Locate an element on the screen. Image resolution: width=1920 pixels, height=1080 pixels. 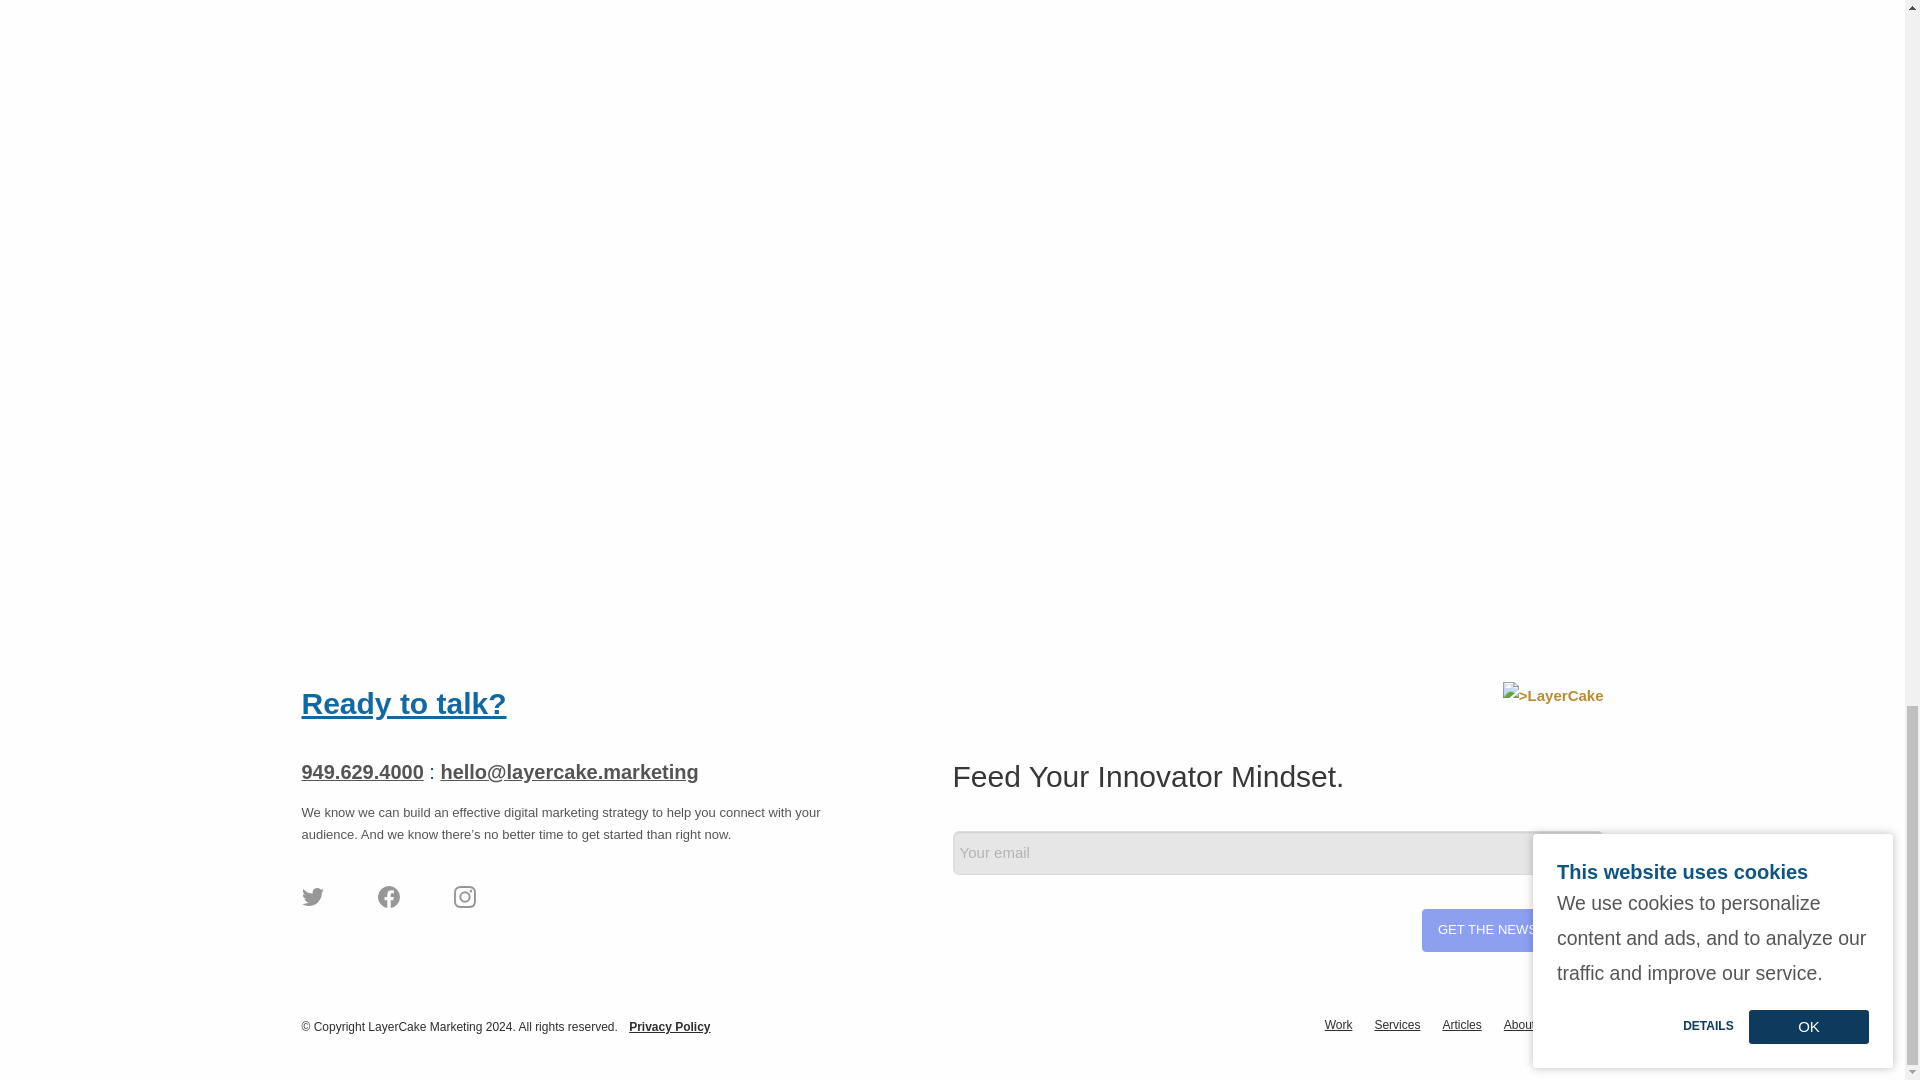
Instagram is located at coordinates (464, 904).